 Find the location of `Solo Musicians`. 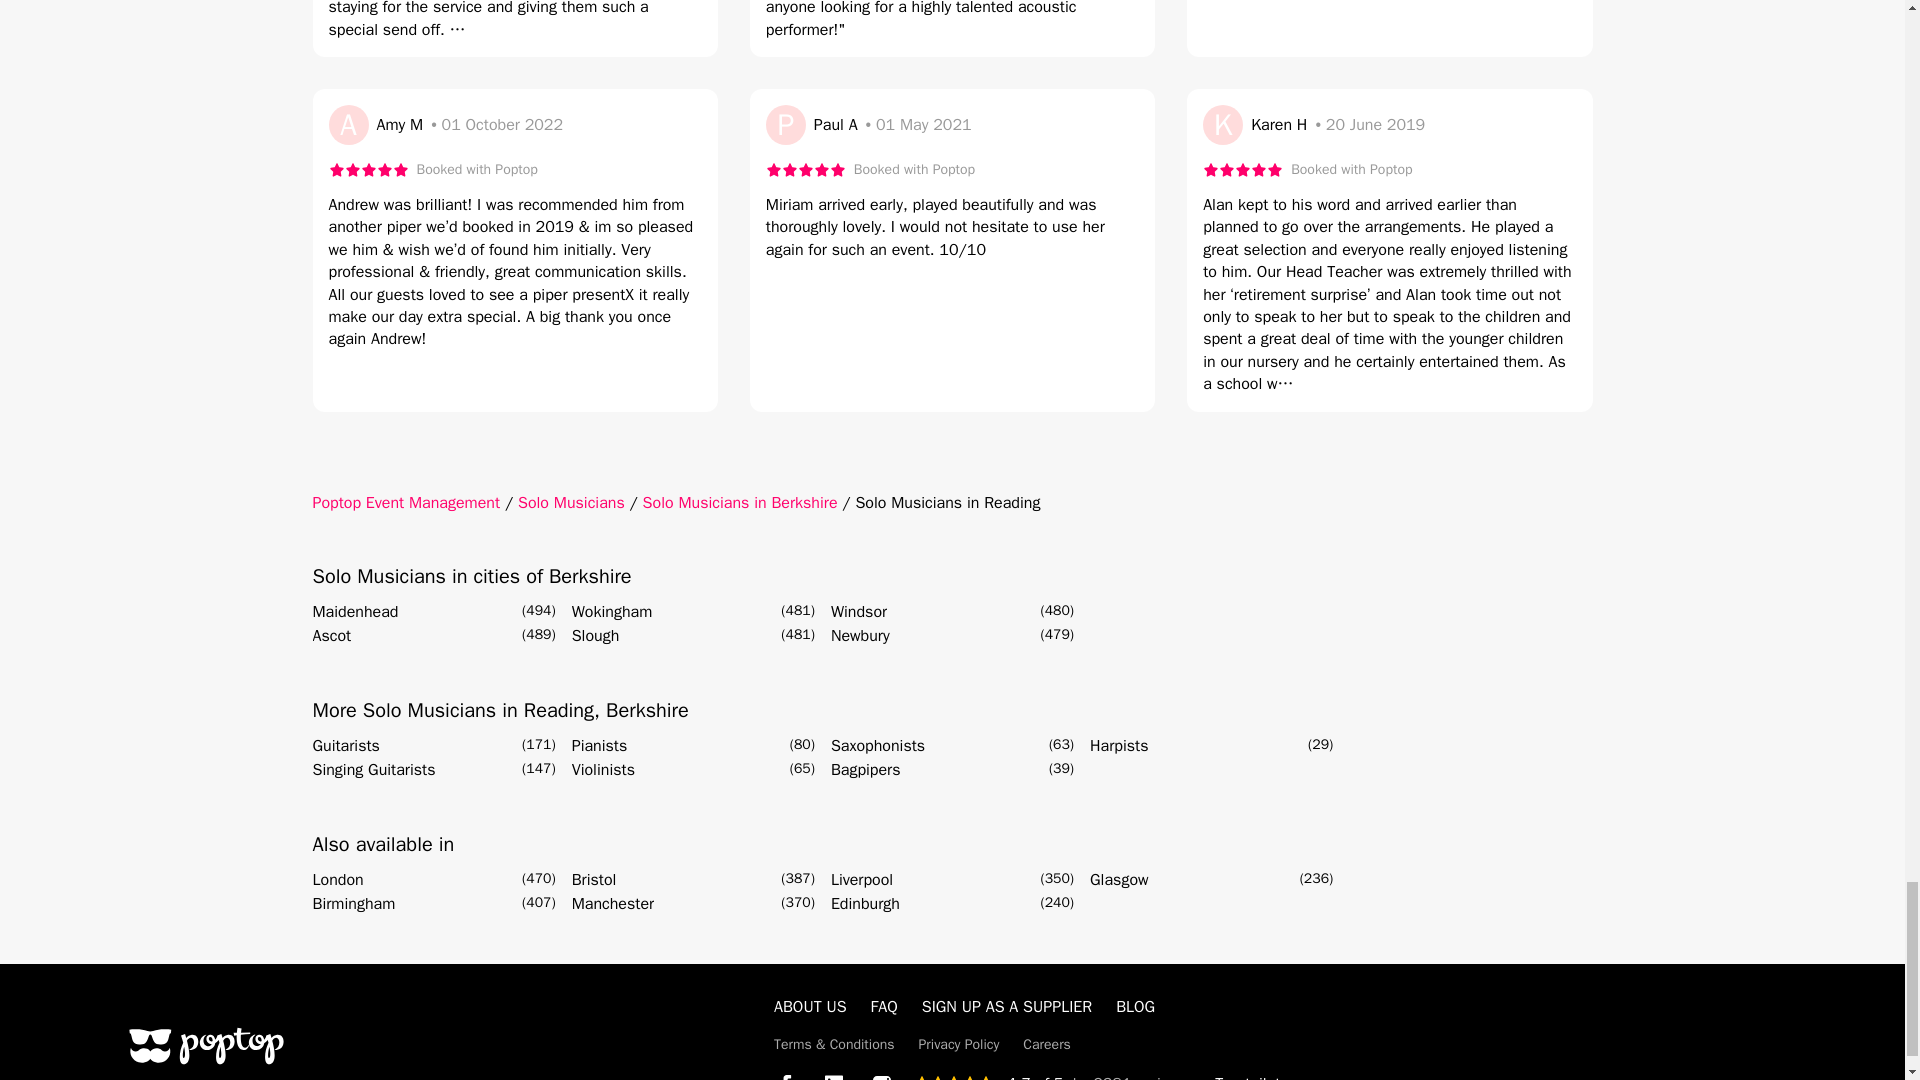

Solo Musicians is located at coordinates (572, 502).